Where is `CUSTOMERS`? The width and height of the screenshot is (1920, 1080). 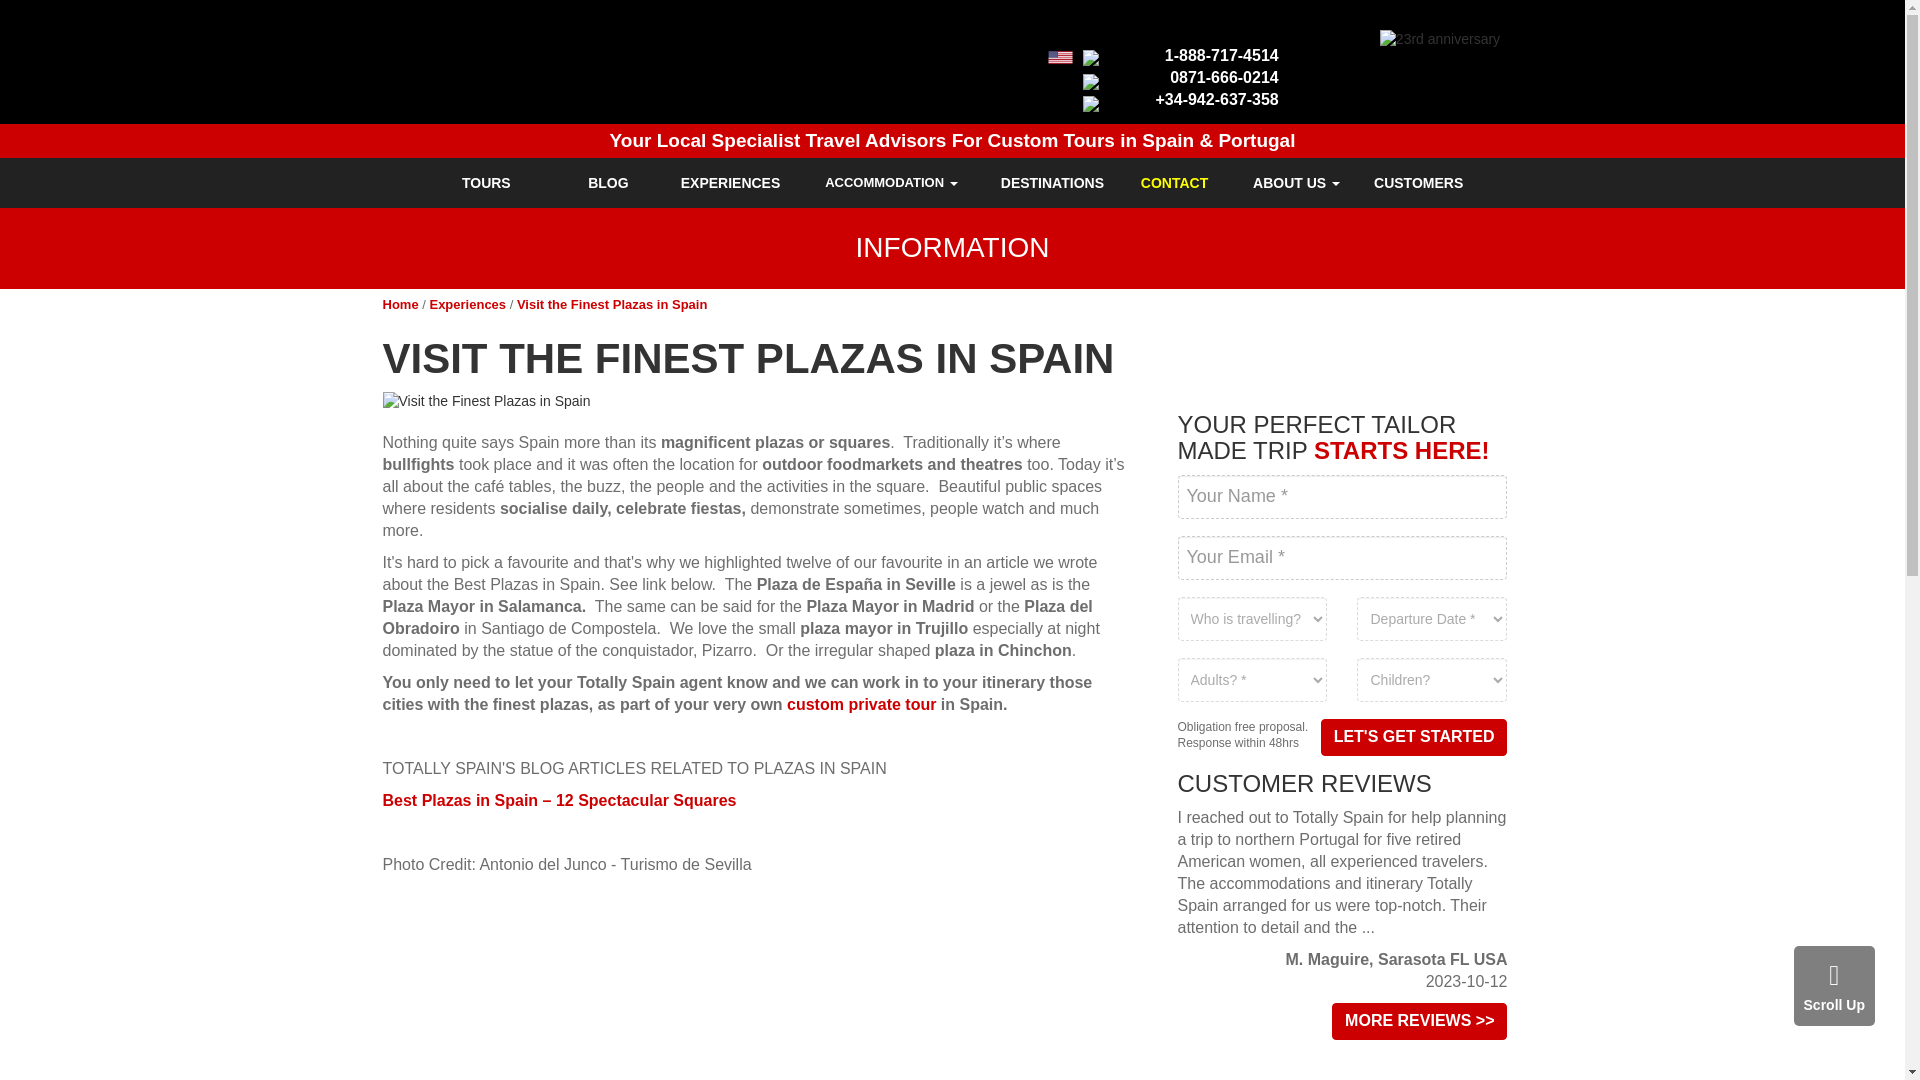
CUSTOMERS is located at coordinates (1418, 182).